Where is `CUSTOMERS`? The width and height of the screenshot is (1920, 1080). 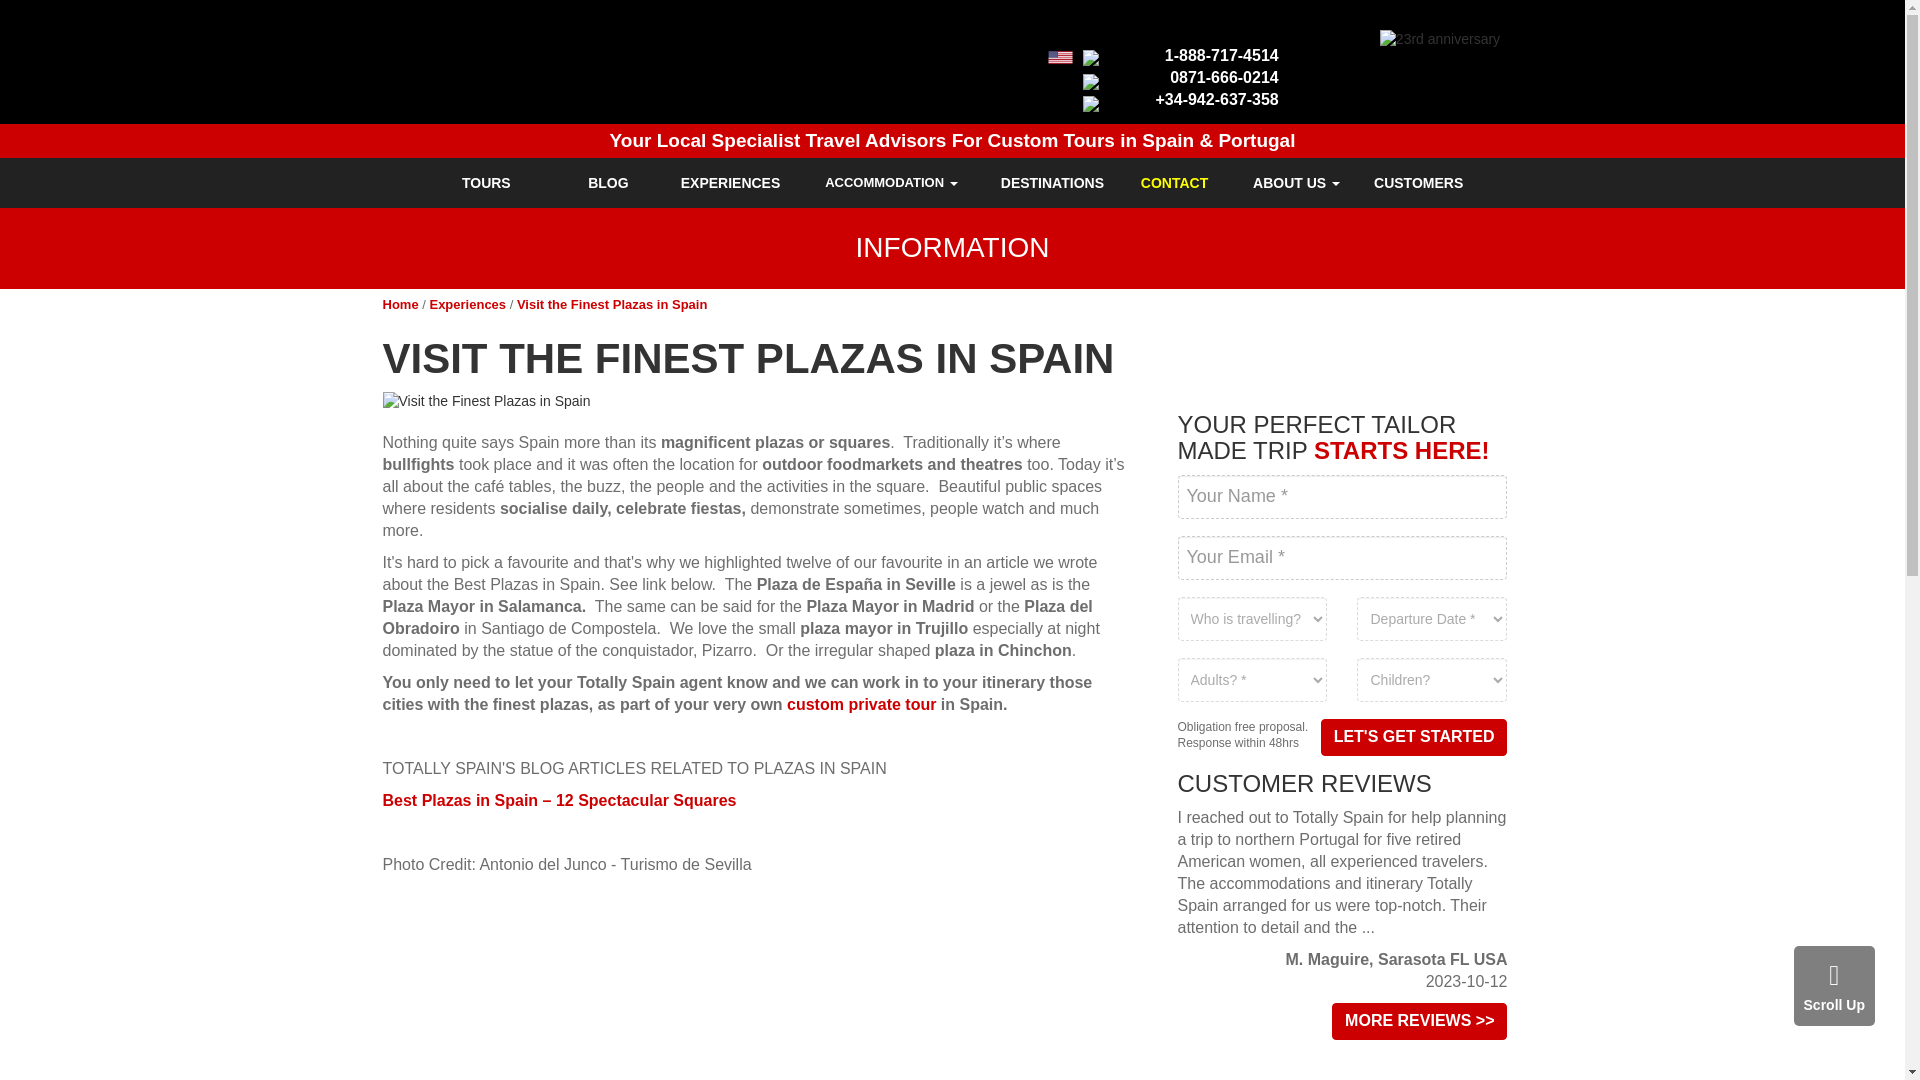
CUSTOMERS is located at coordinates (1418, 182).